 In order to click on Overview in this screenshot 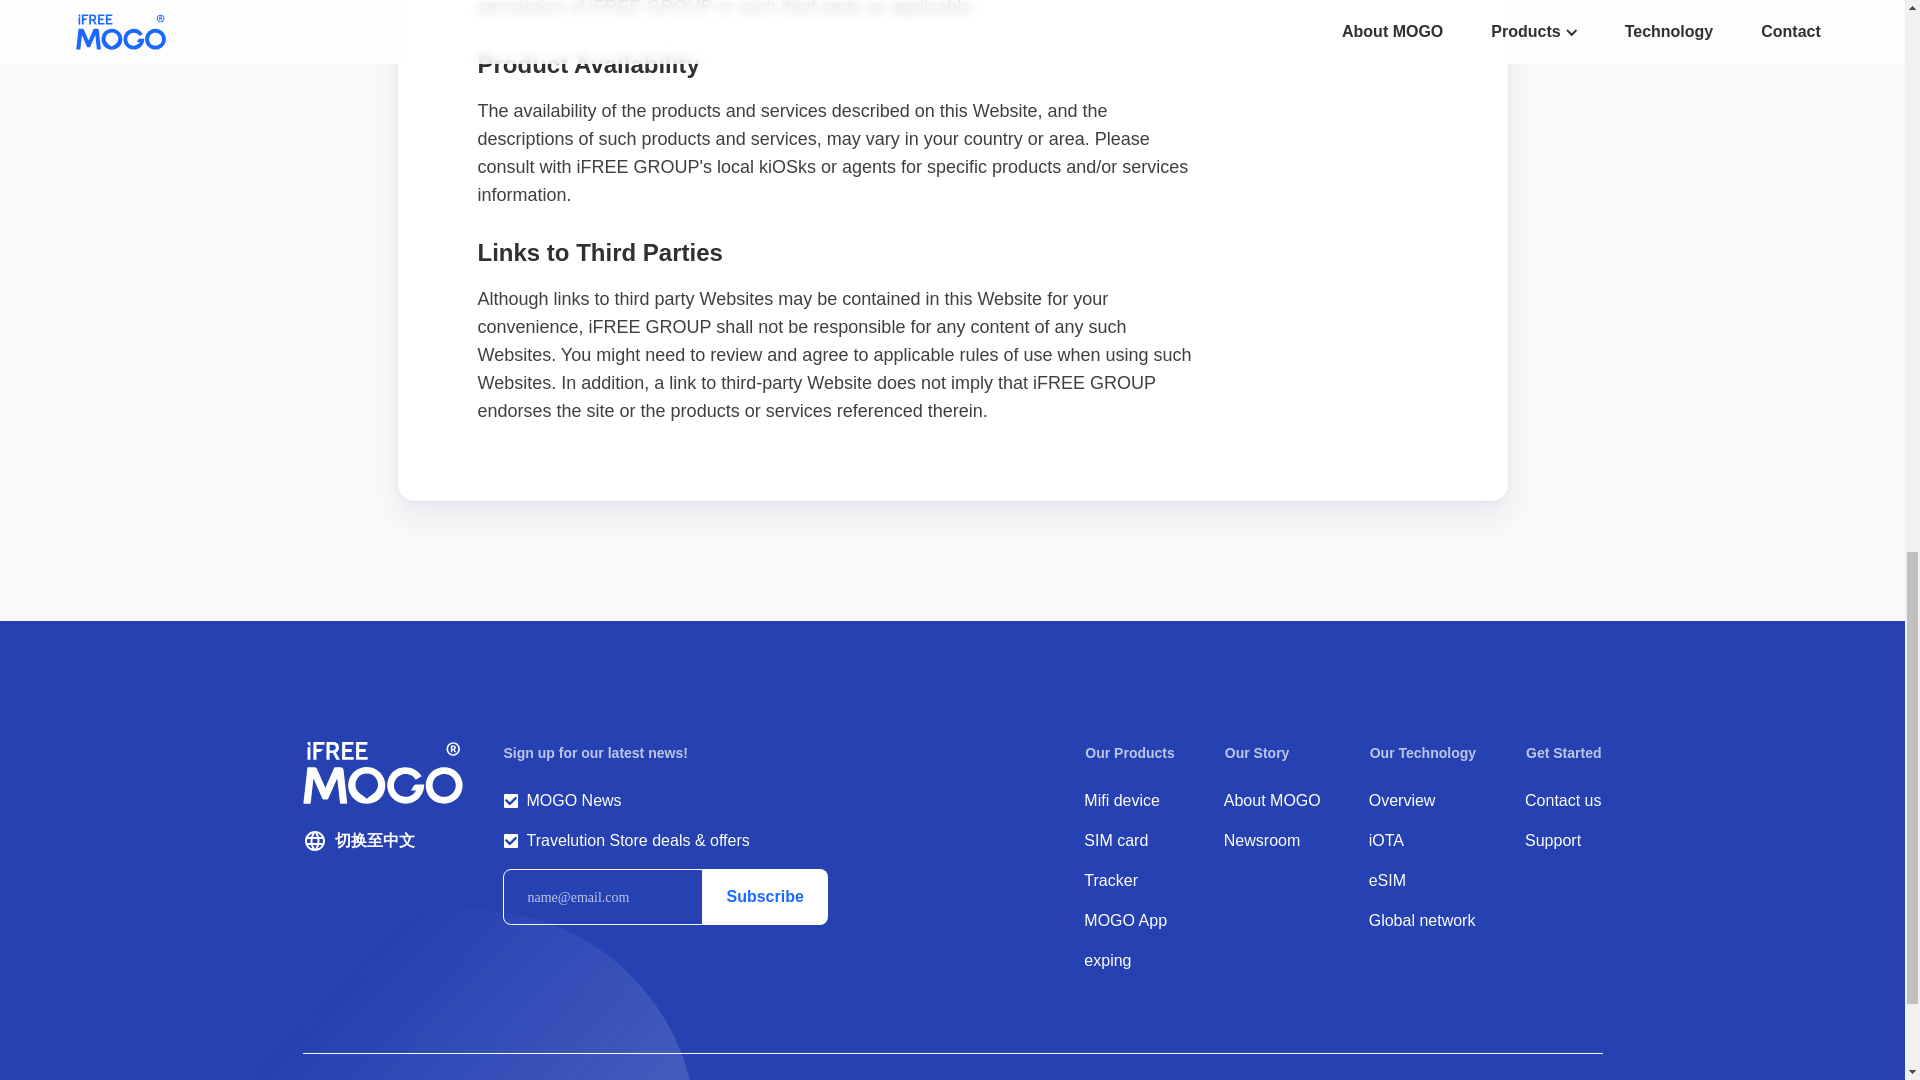, I will do `click(1422, 801)`.